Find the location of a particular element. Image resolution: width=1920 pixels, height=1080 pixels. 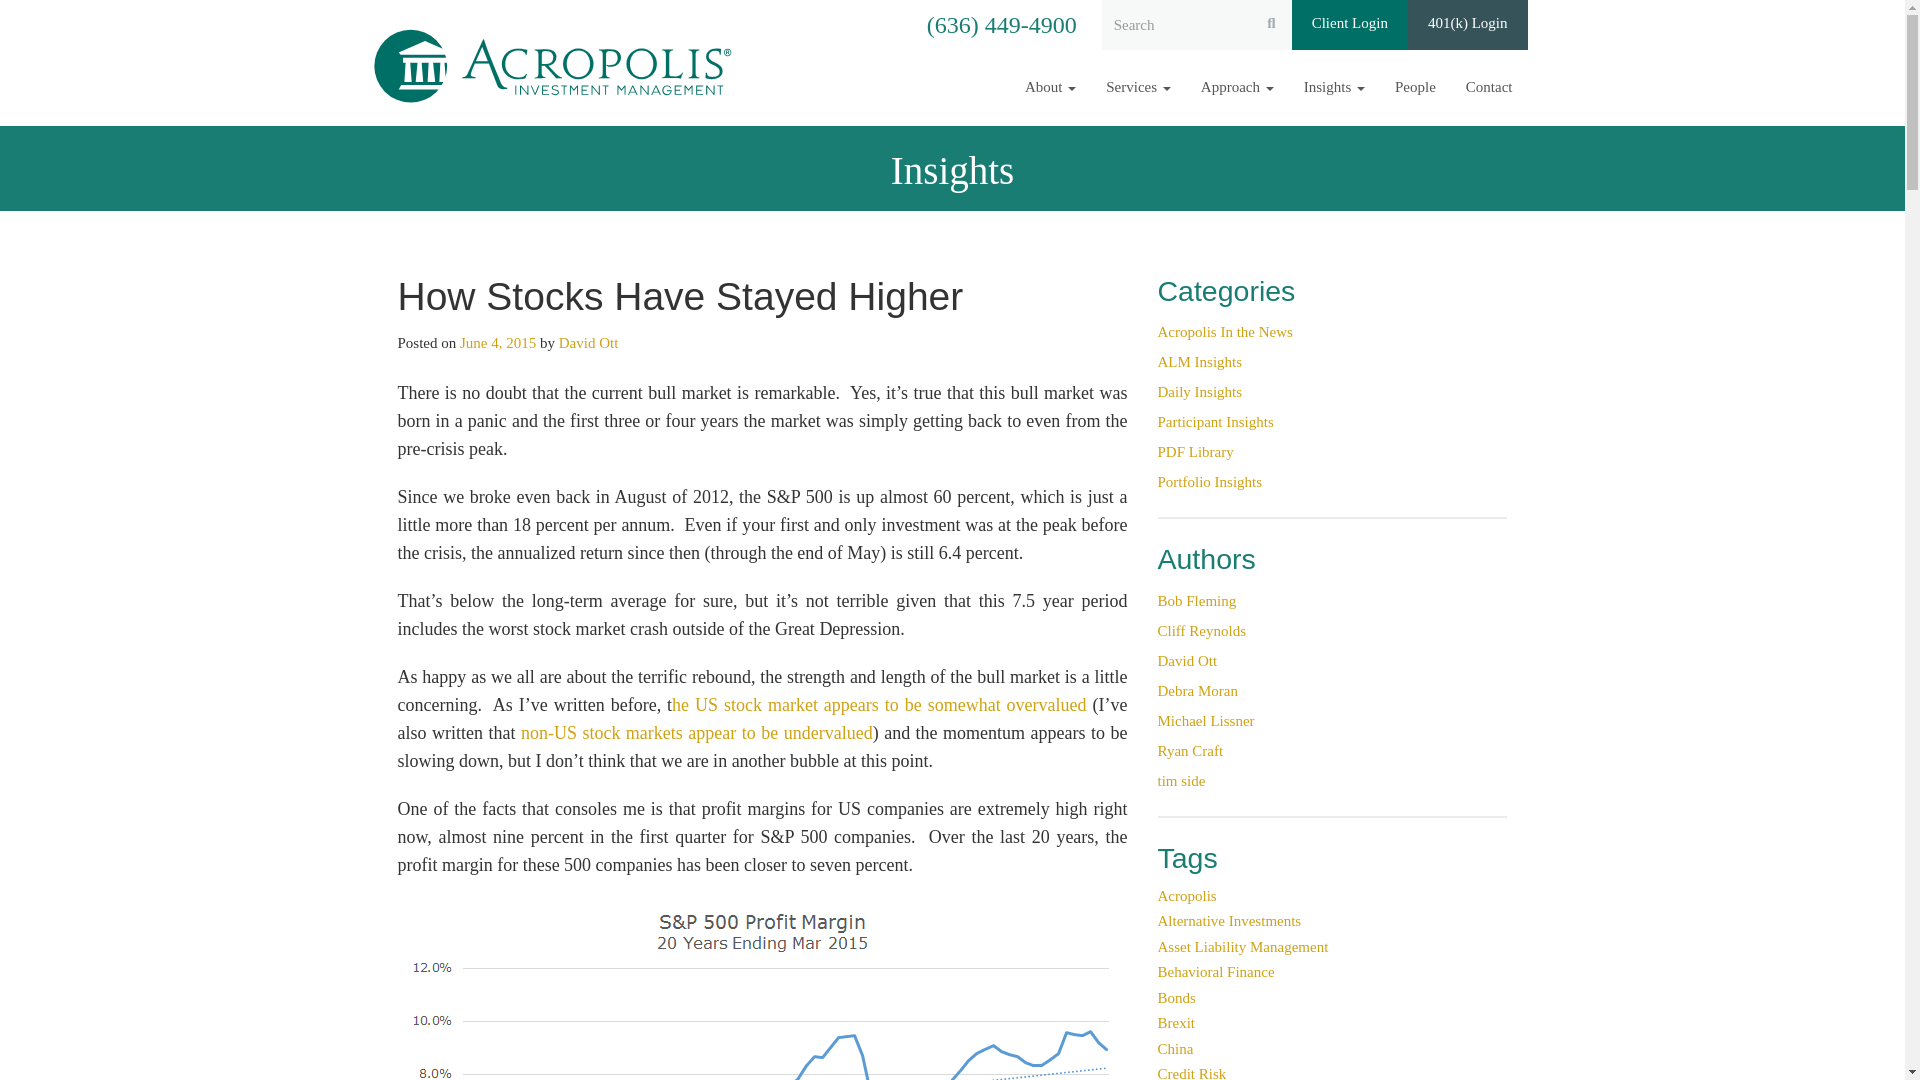

People is located at coordinates (1416, 87).